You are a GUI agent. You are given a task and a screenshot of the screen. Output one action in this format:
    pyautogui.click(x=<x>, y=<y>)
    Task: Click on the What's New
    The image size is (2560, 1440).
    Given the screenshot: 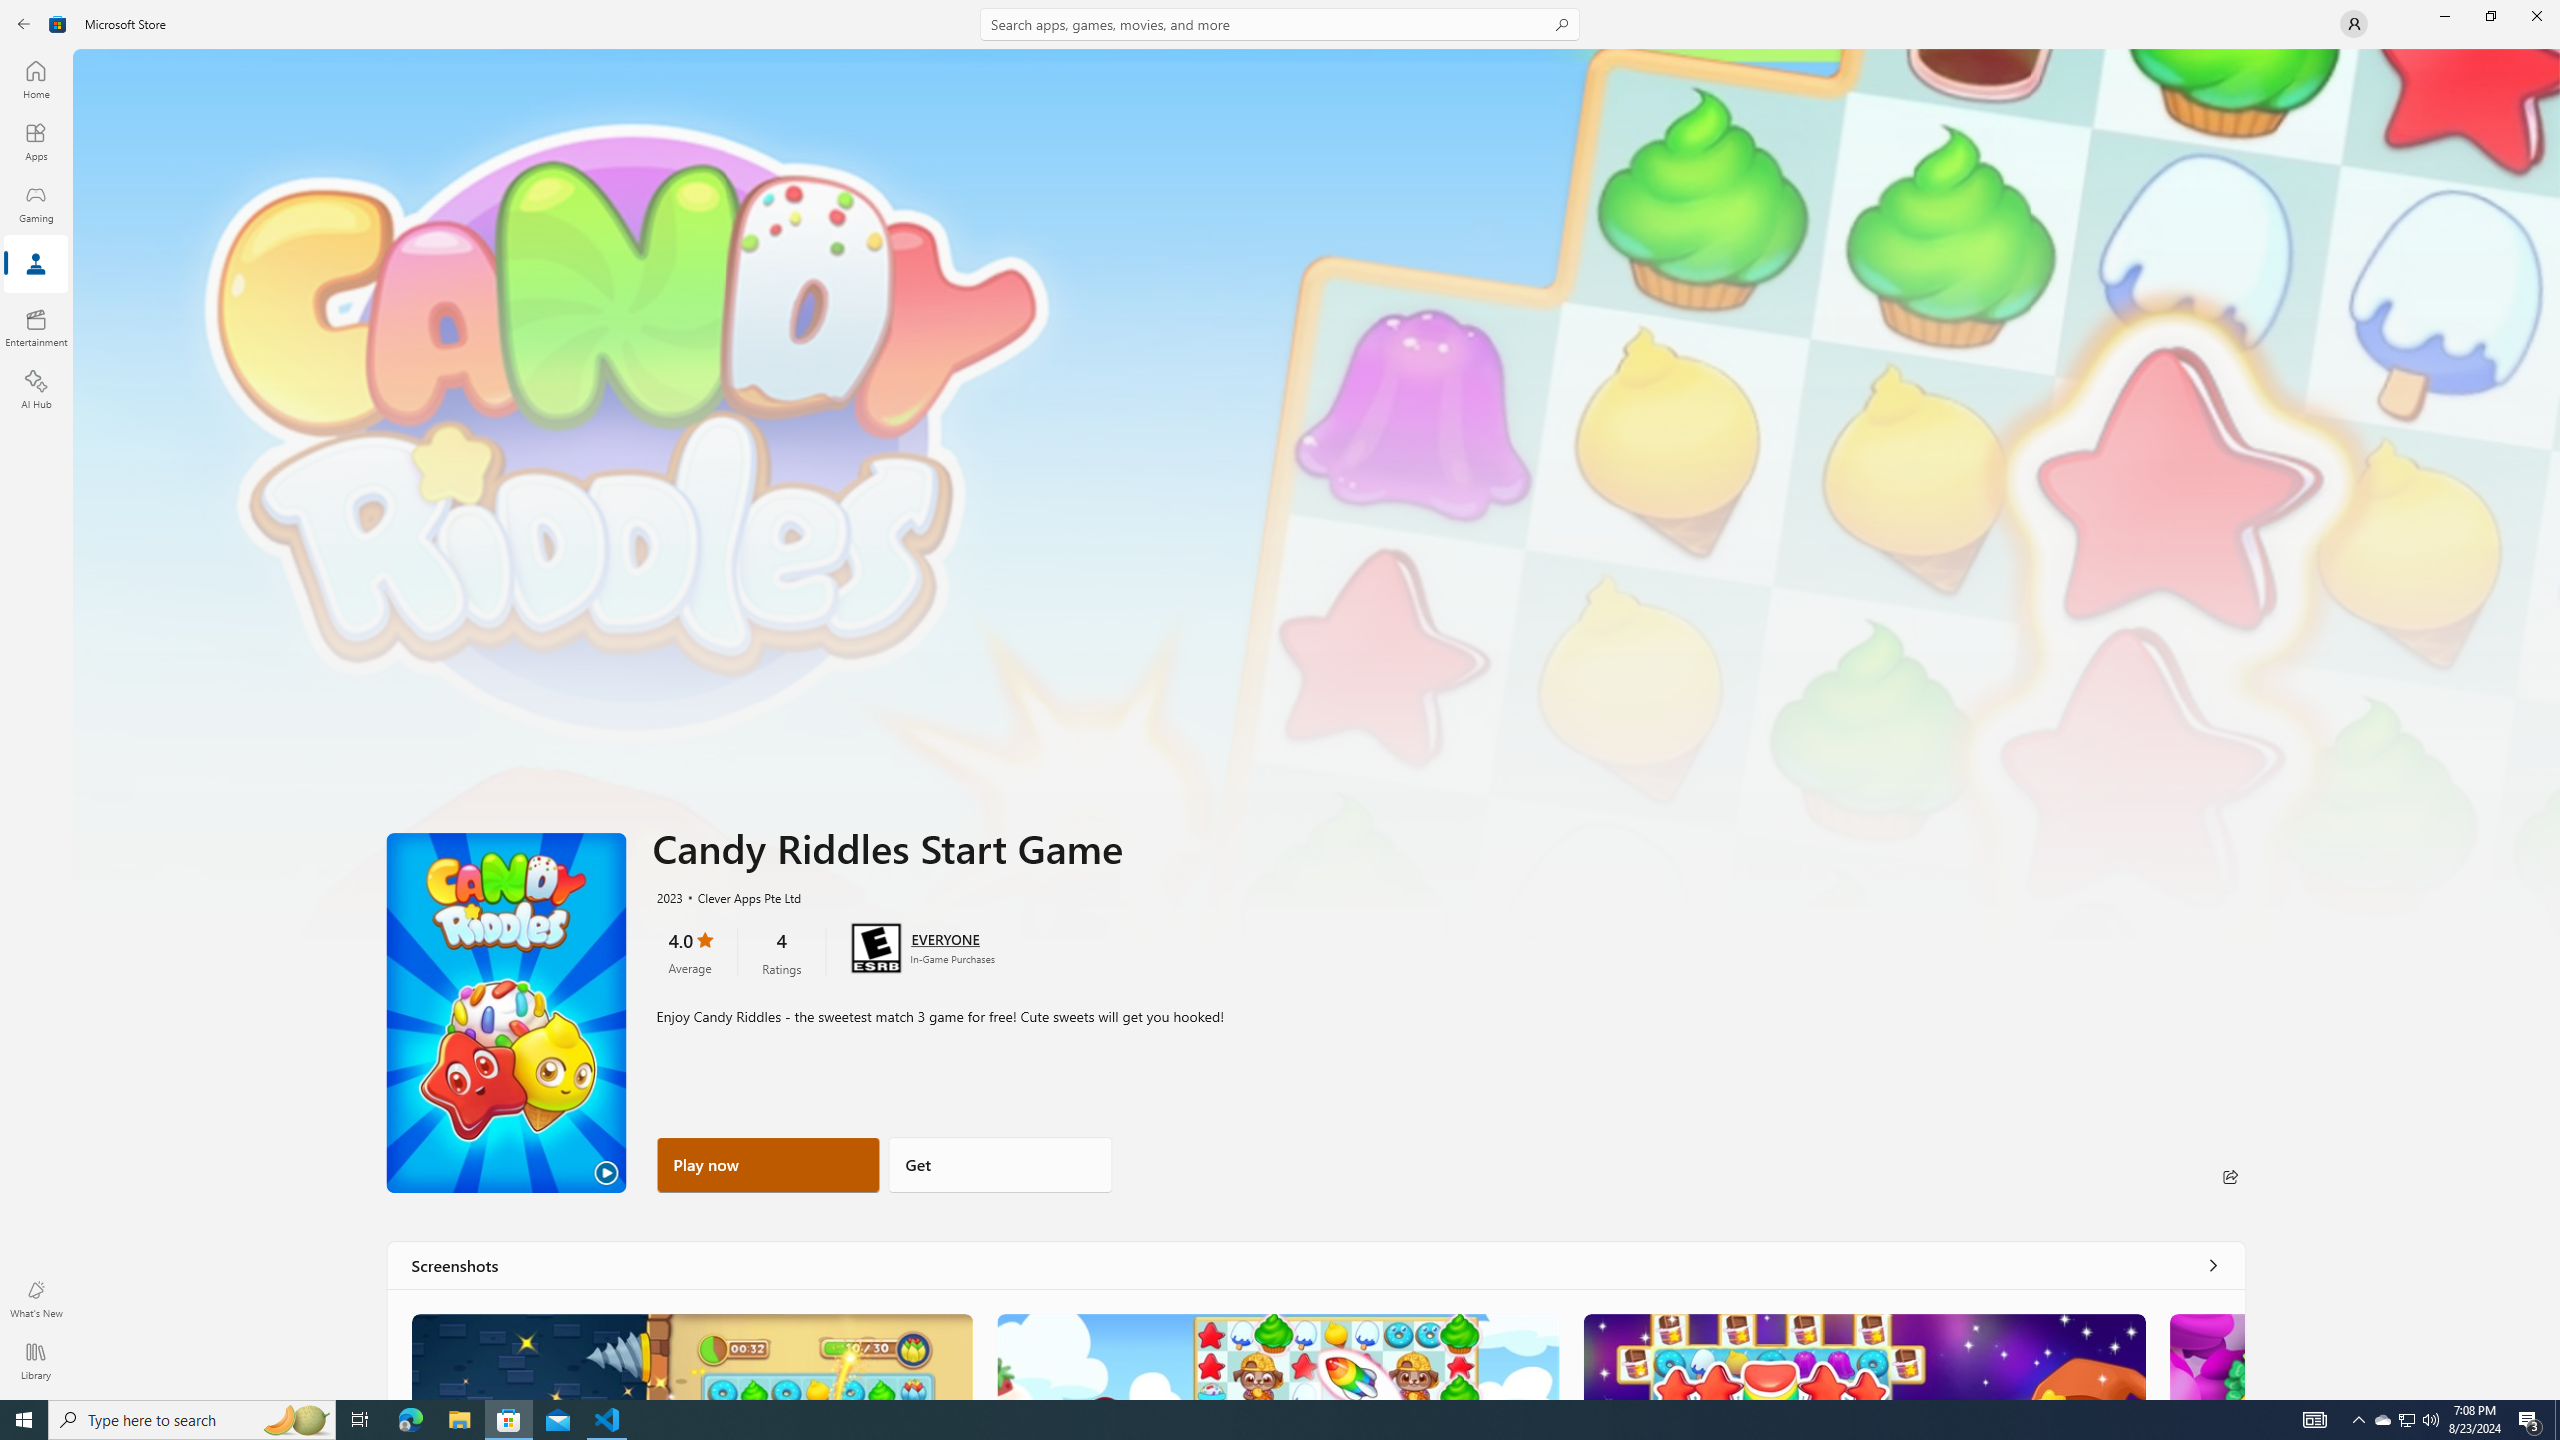 What is the action you would take?
    pyautogui.click(x=36, y=1299)
    